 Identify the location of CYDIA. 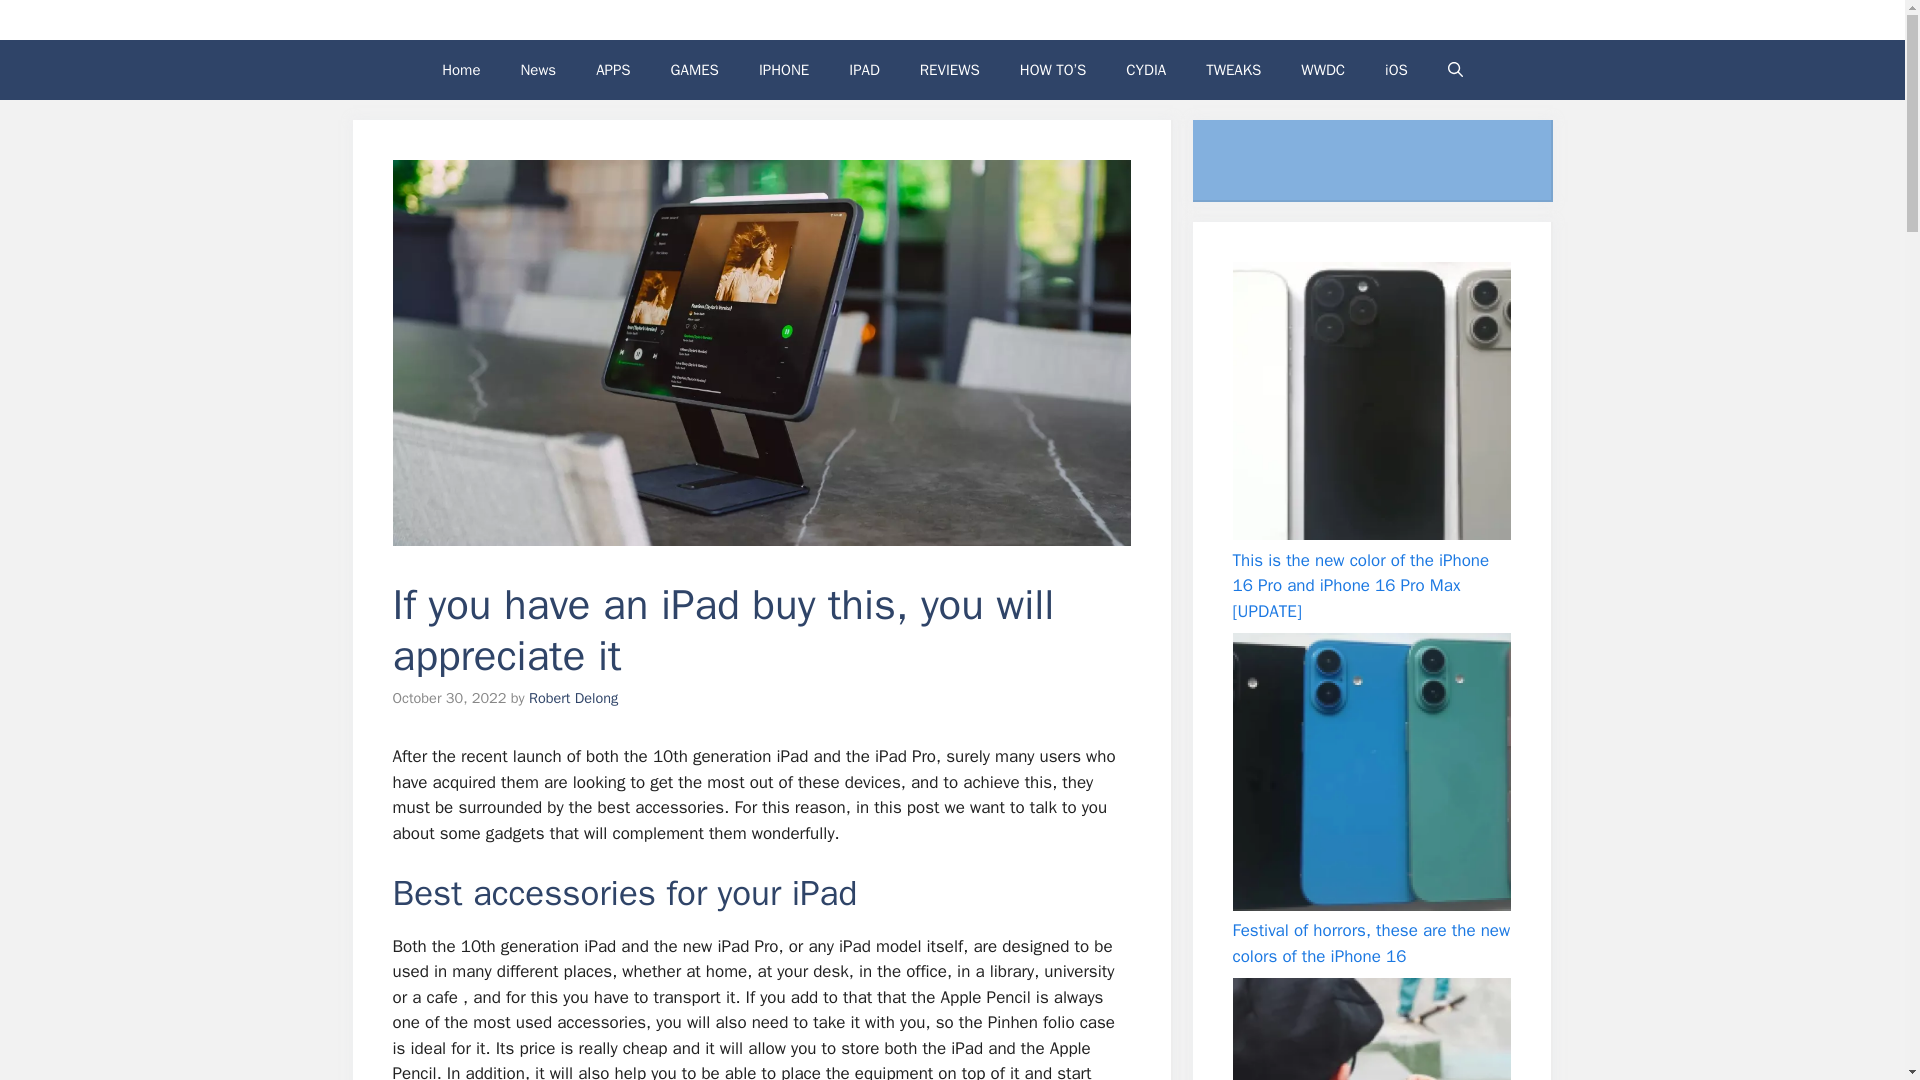
(1146, 70).